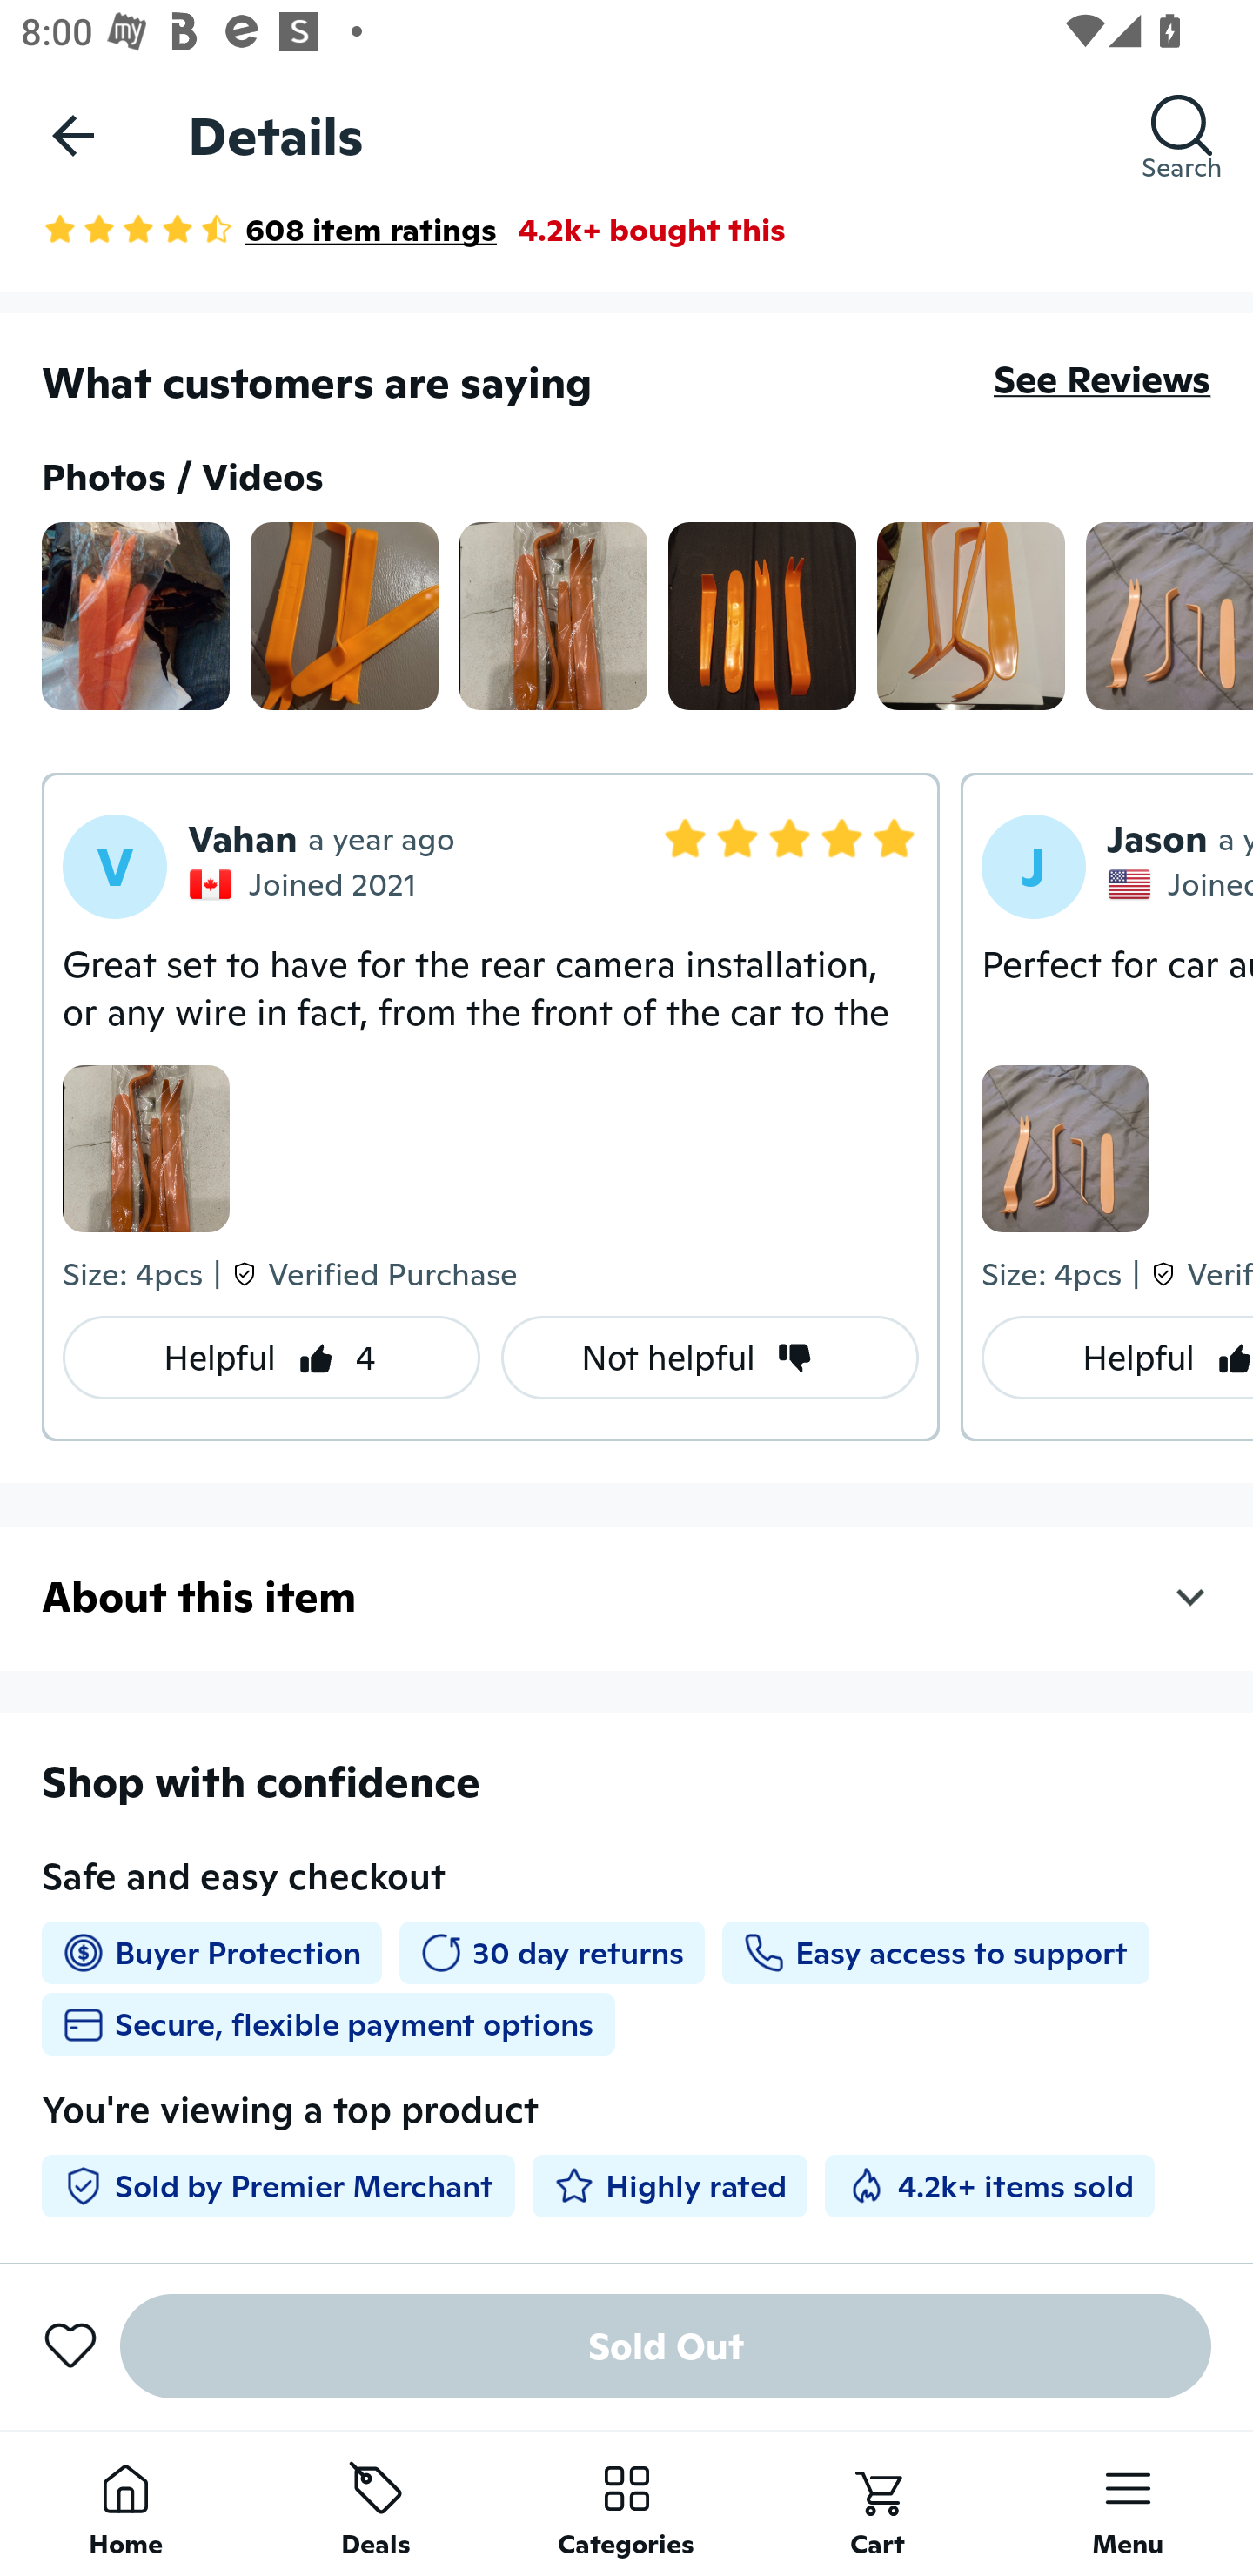 The width and height of the screenshot is (1253, 2576). Describe the element at coordinates (278, 2185) in the screenshot. I see `Sold by Premier Merchant` at that location.